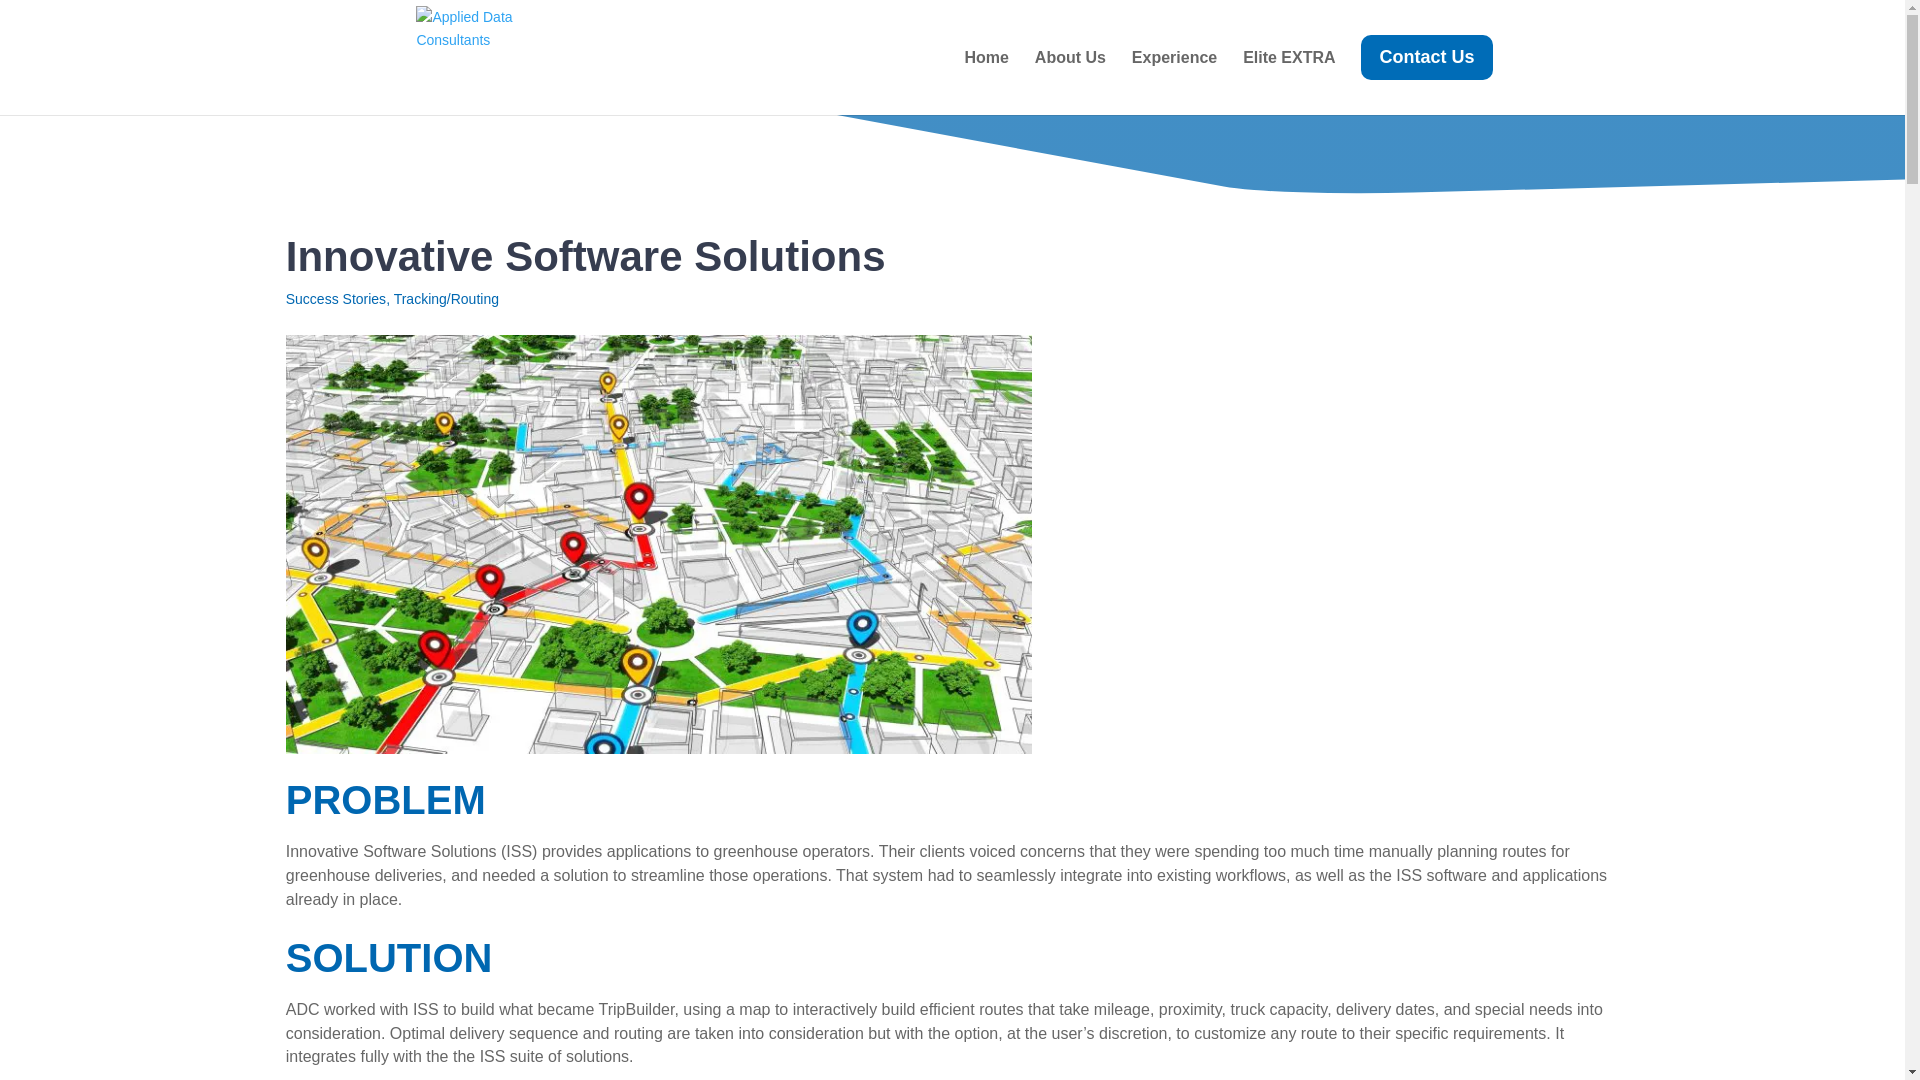 The width and height of the screenshot is (1920, 1080). What do you see at coordinates (986, 75) in the screenshot?
I see `Home` at bounding box center [986, 75].